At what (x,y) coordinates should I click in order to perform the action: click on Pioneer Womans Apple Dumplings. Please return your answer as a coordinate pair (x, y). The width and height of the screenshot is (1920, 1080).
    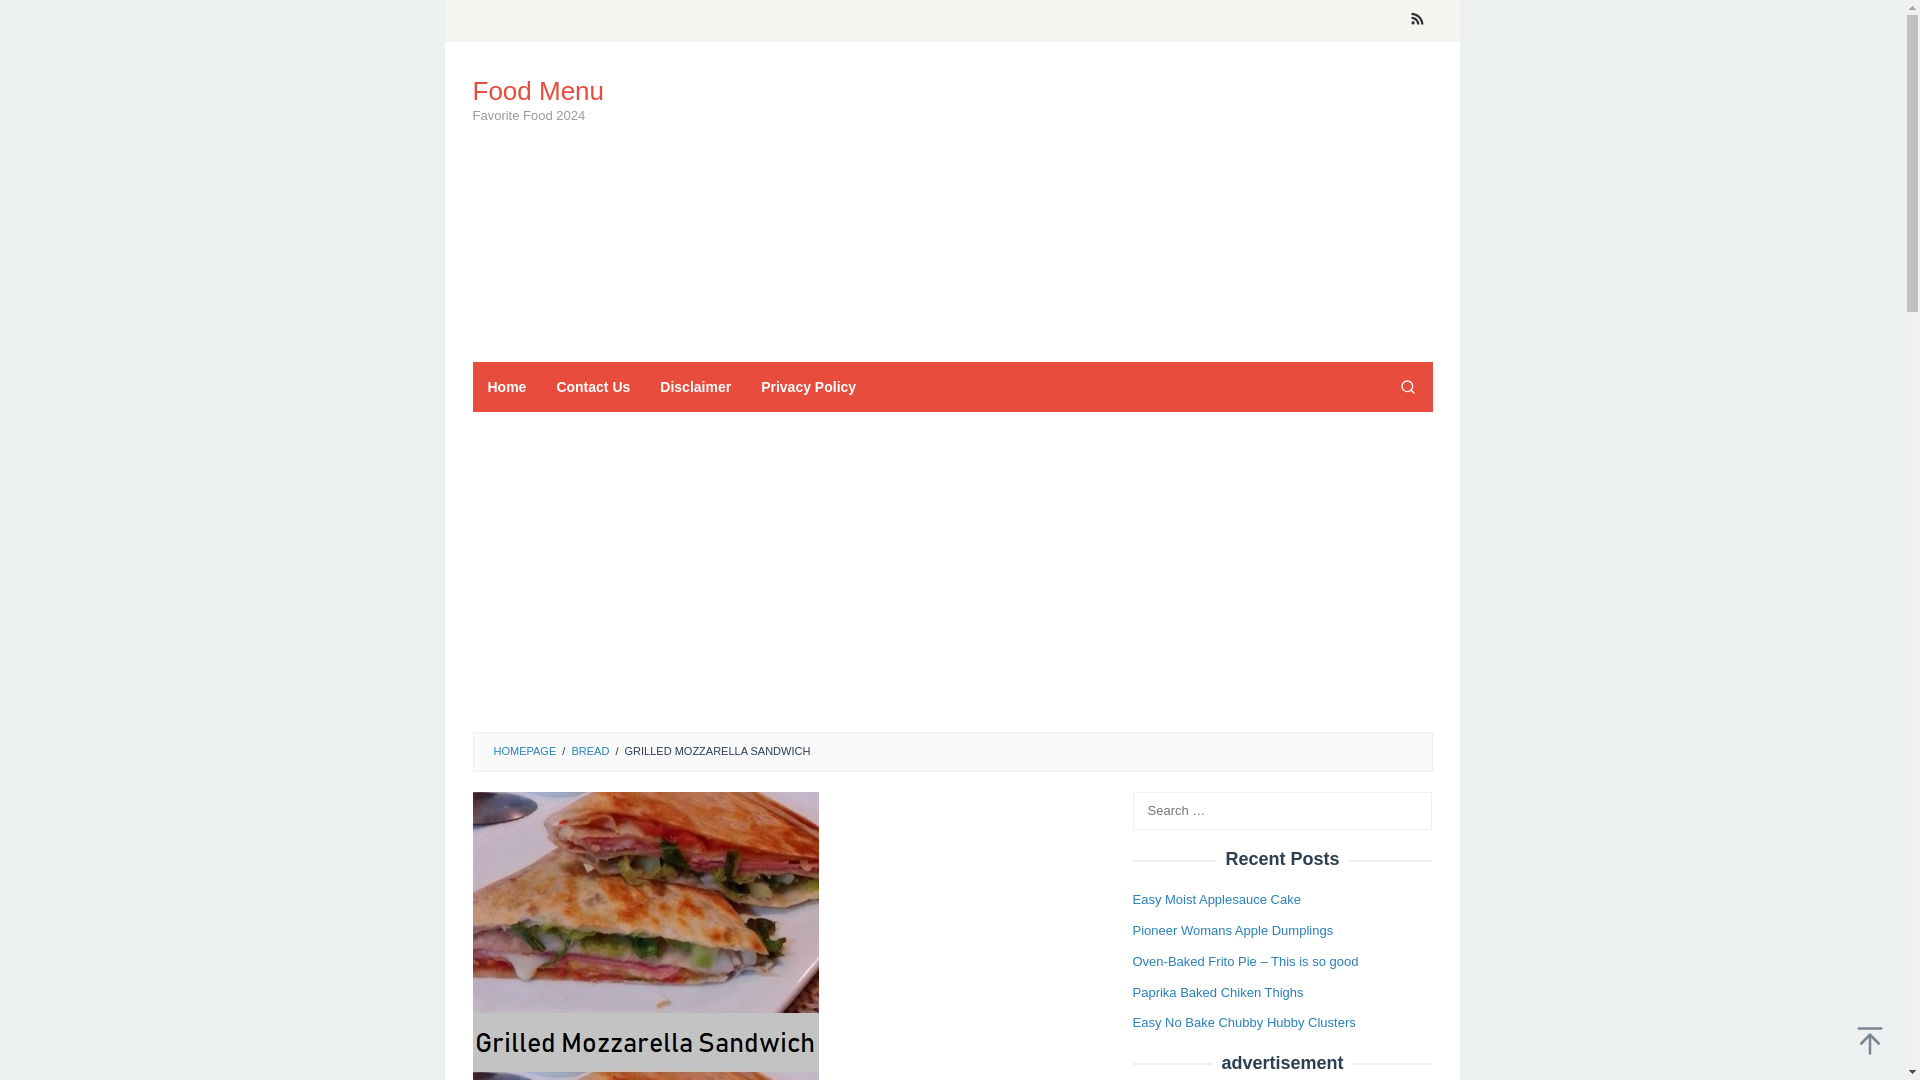
    Looking at the image, I should click on (1232, 930).